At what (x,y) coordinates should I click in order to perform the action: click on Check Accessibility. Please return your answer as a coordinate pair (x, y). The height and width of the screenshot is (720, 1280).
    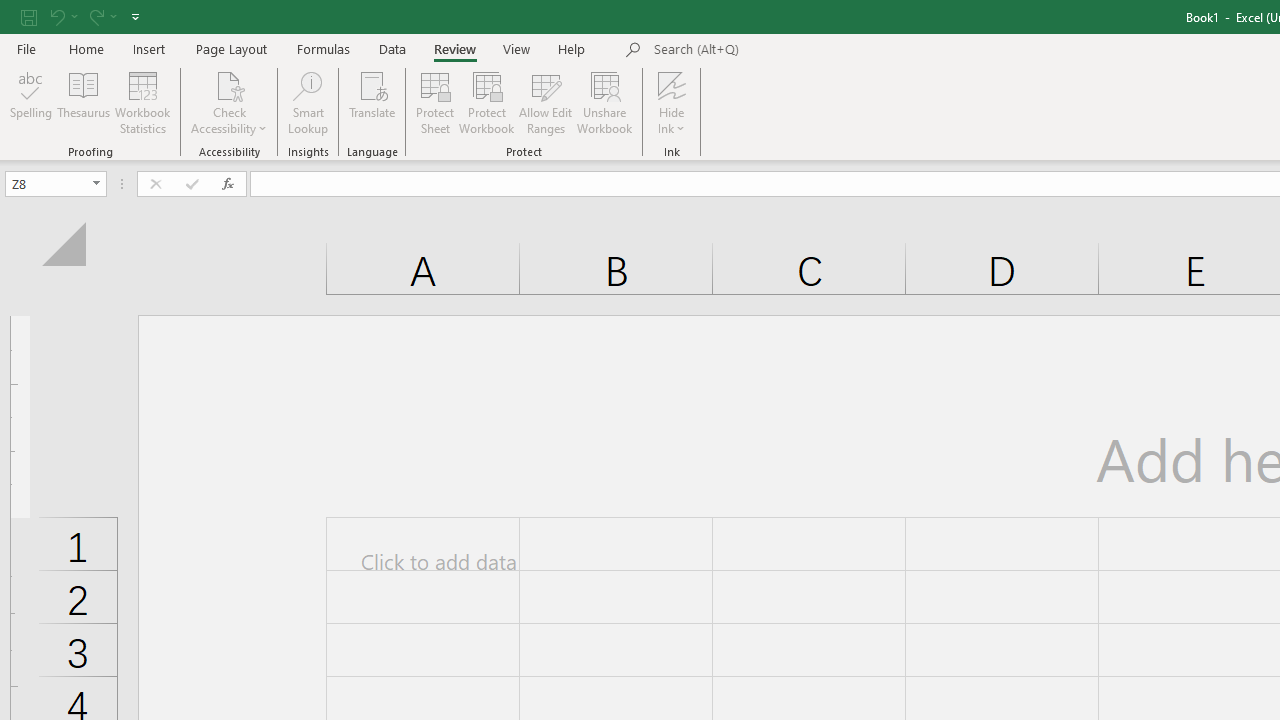
    Looking at the image, I should click on (230, 102).